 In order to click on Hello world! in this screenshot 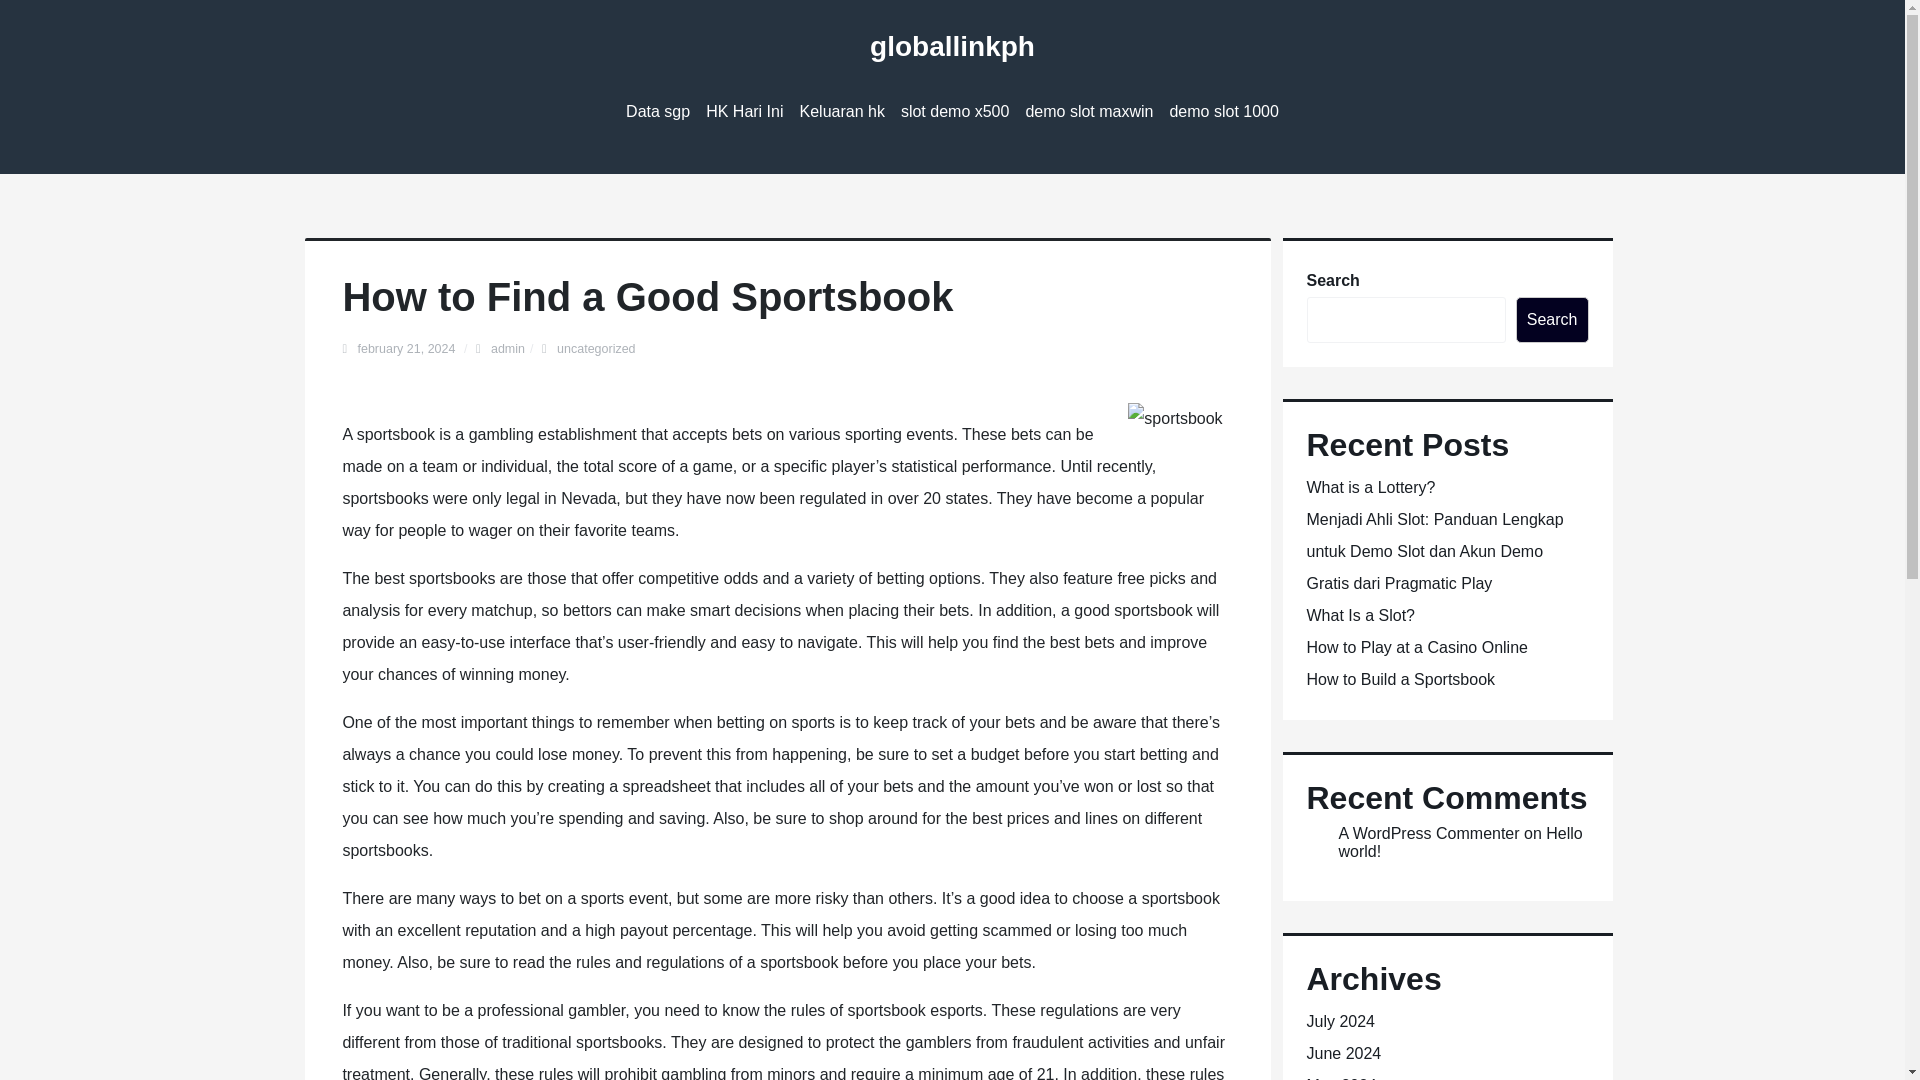, I will do `click(1460, 842)`.